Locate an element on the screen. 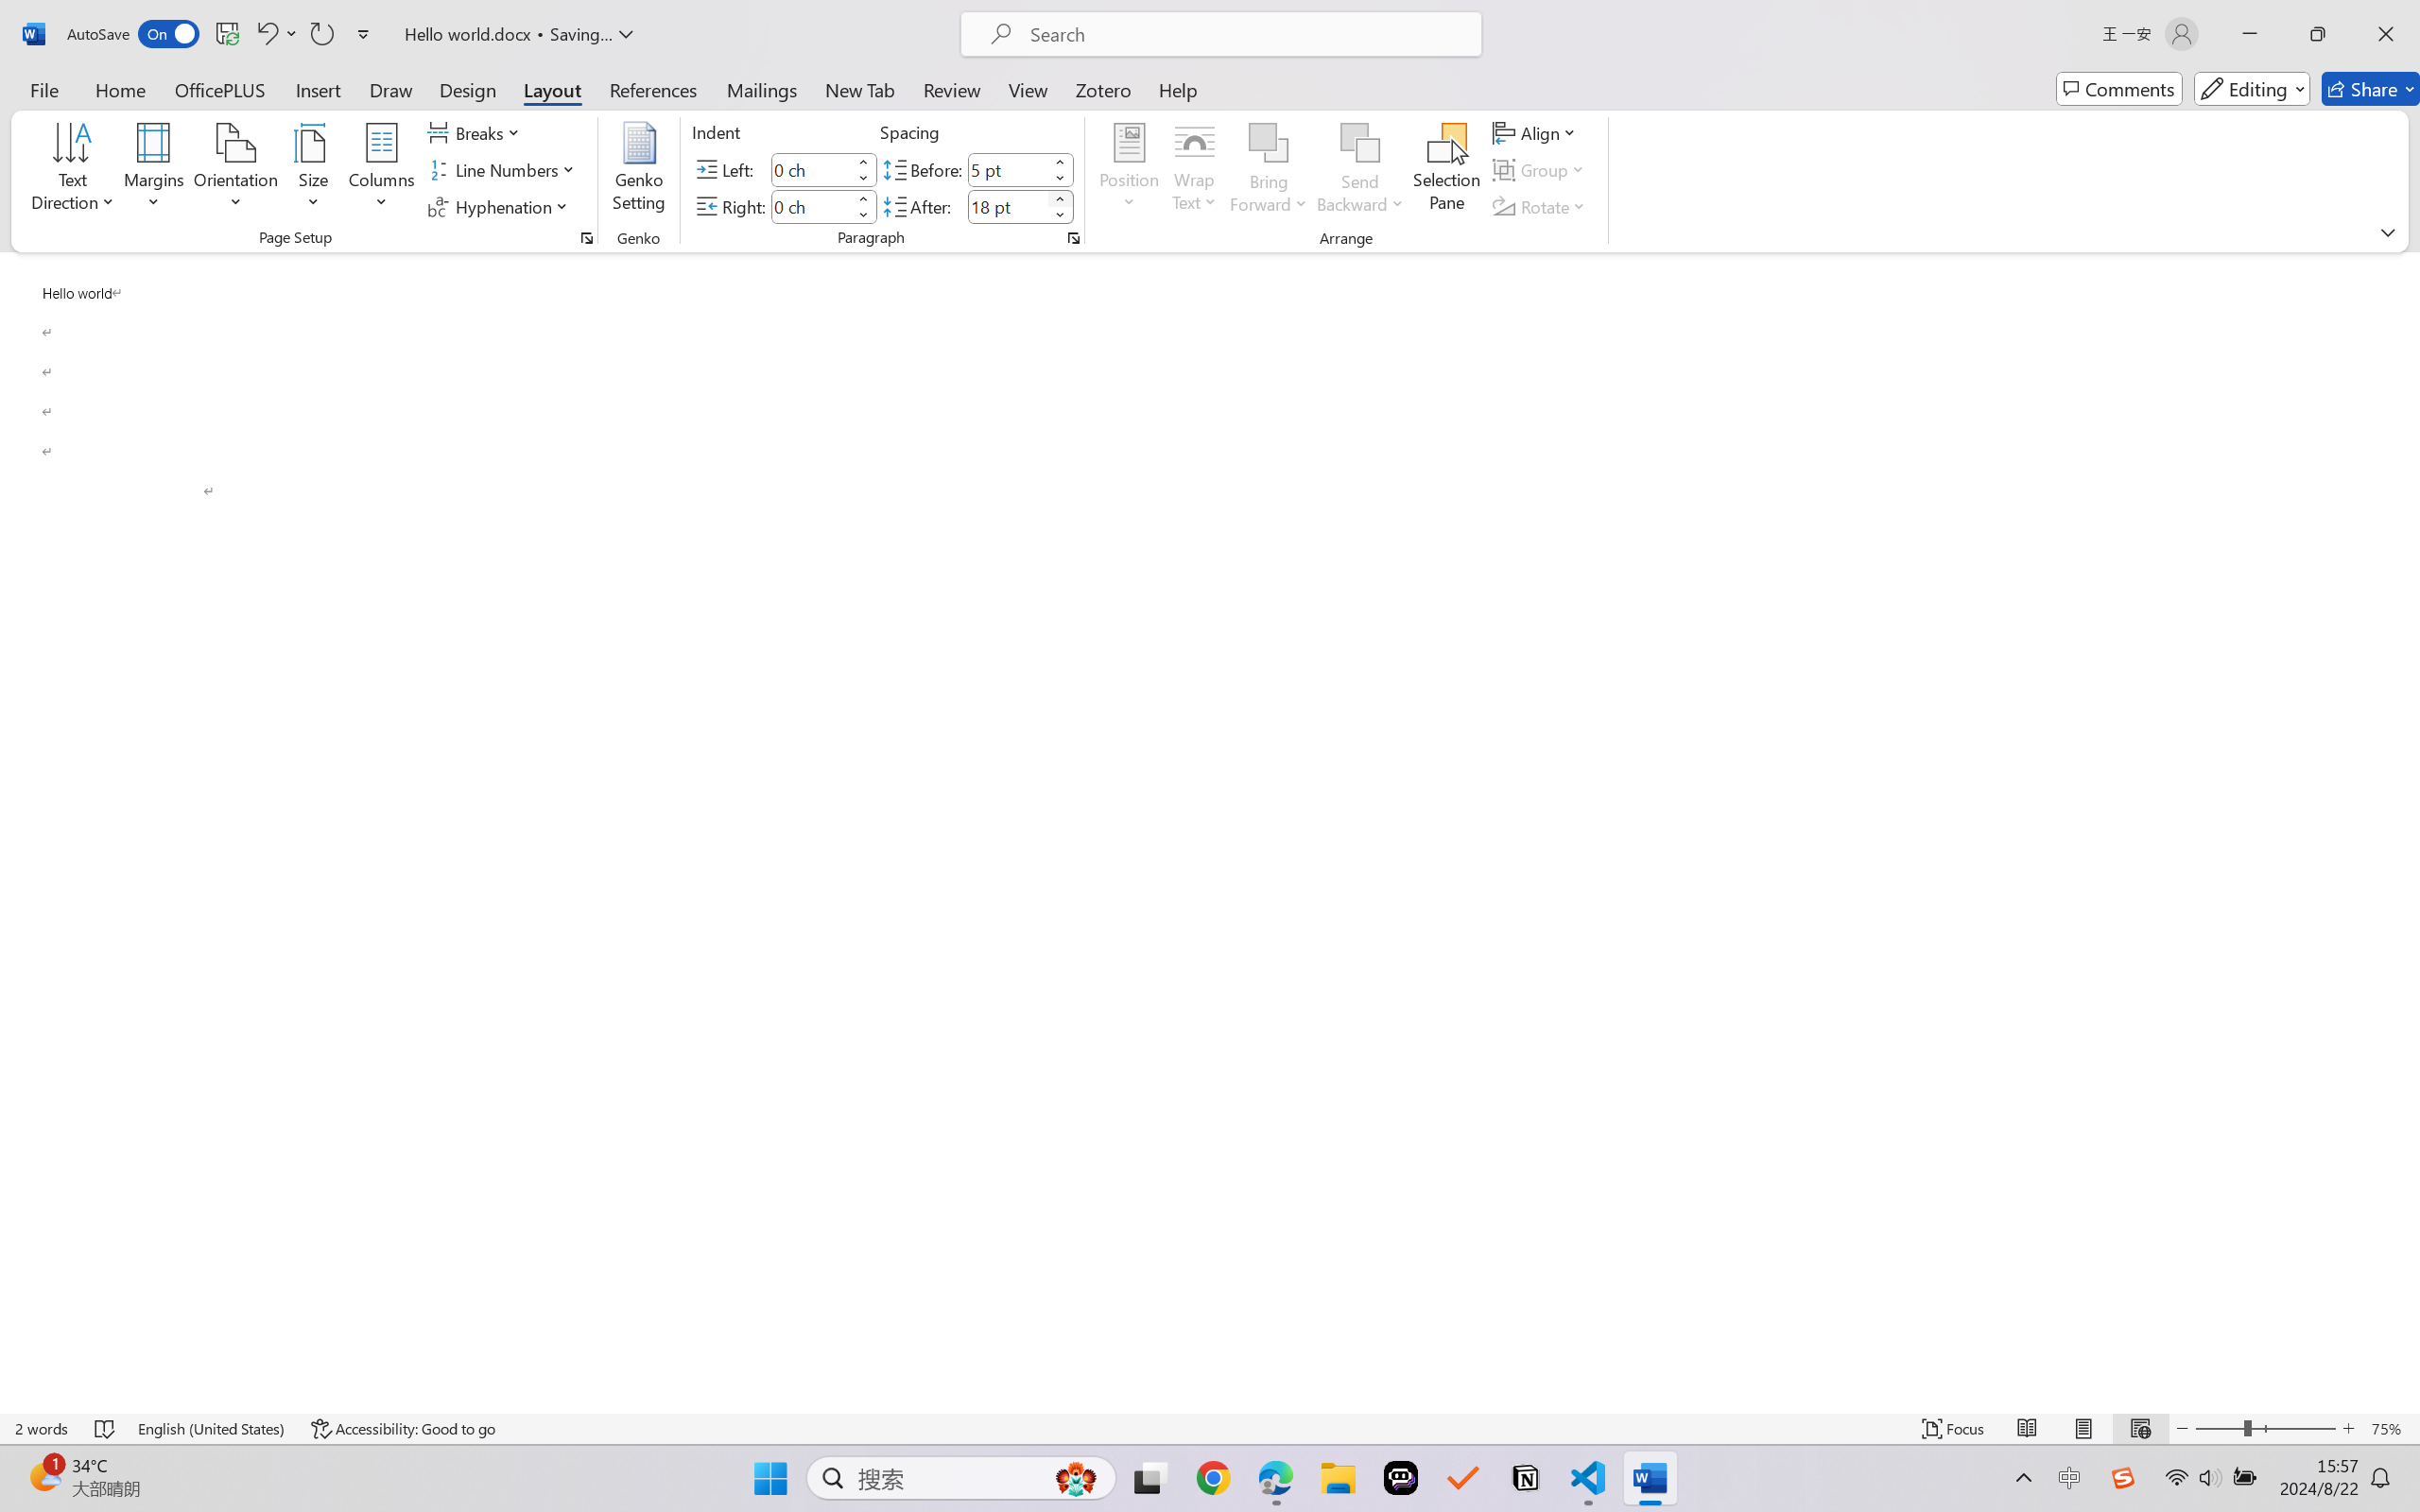 The image size is (2420, 1512). Zoom In is located at coordinates (2349, 1429).